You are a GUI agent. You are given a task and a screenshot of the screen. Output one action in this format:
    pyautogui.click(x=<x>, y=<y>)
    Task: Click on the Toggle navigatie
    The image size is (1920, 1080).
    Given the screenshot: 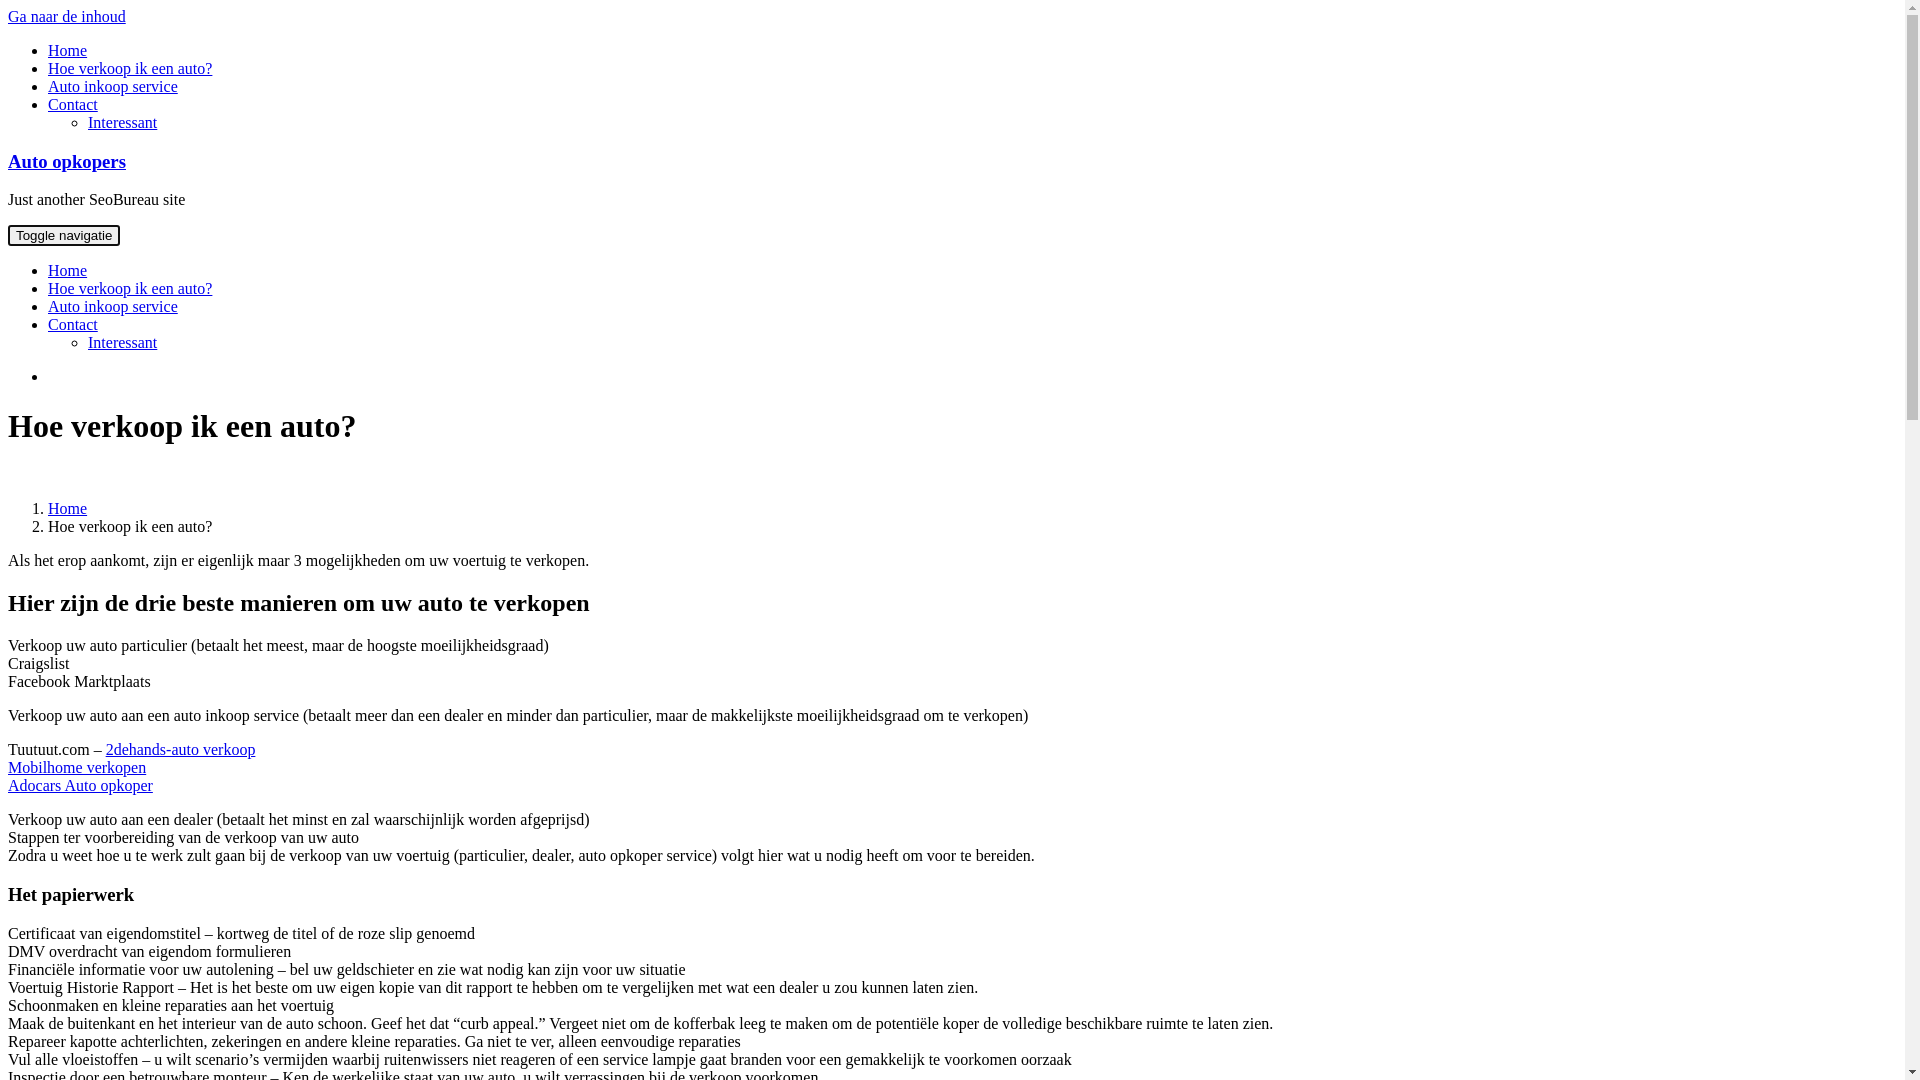 What is the action you would take?
    pyautogui.click(x=64, y=236)
    